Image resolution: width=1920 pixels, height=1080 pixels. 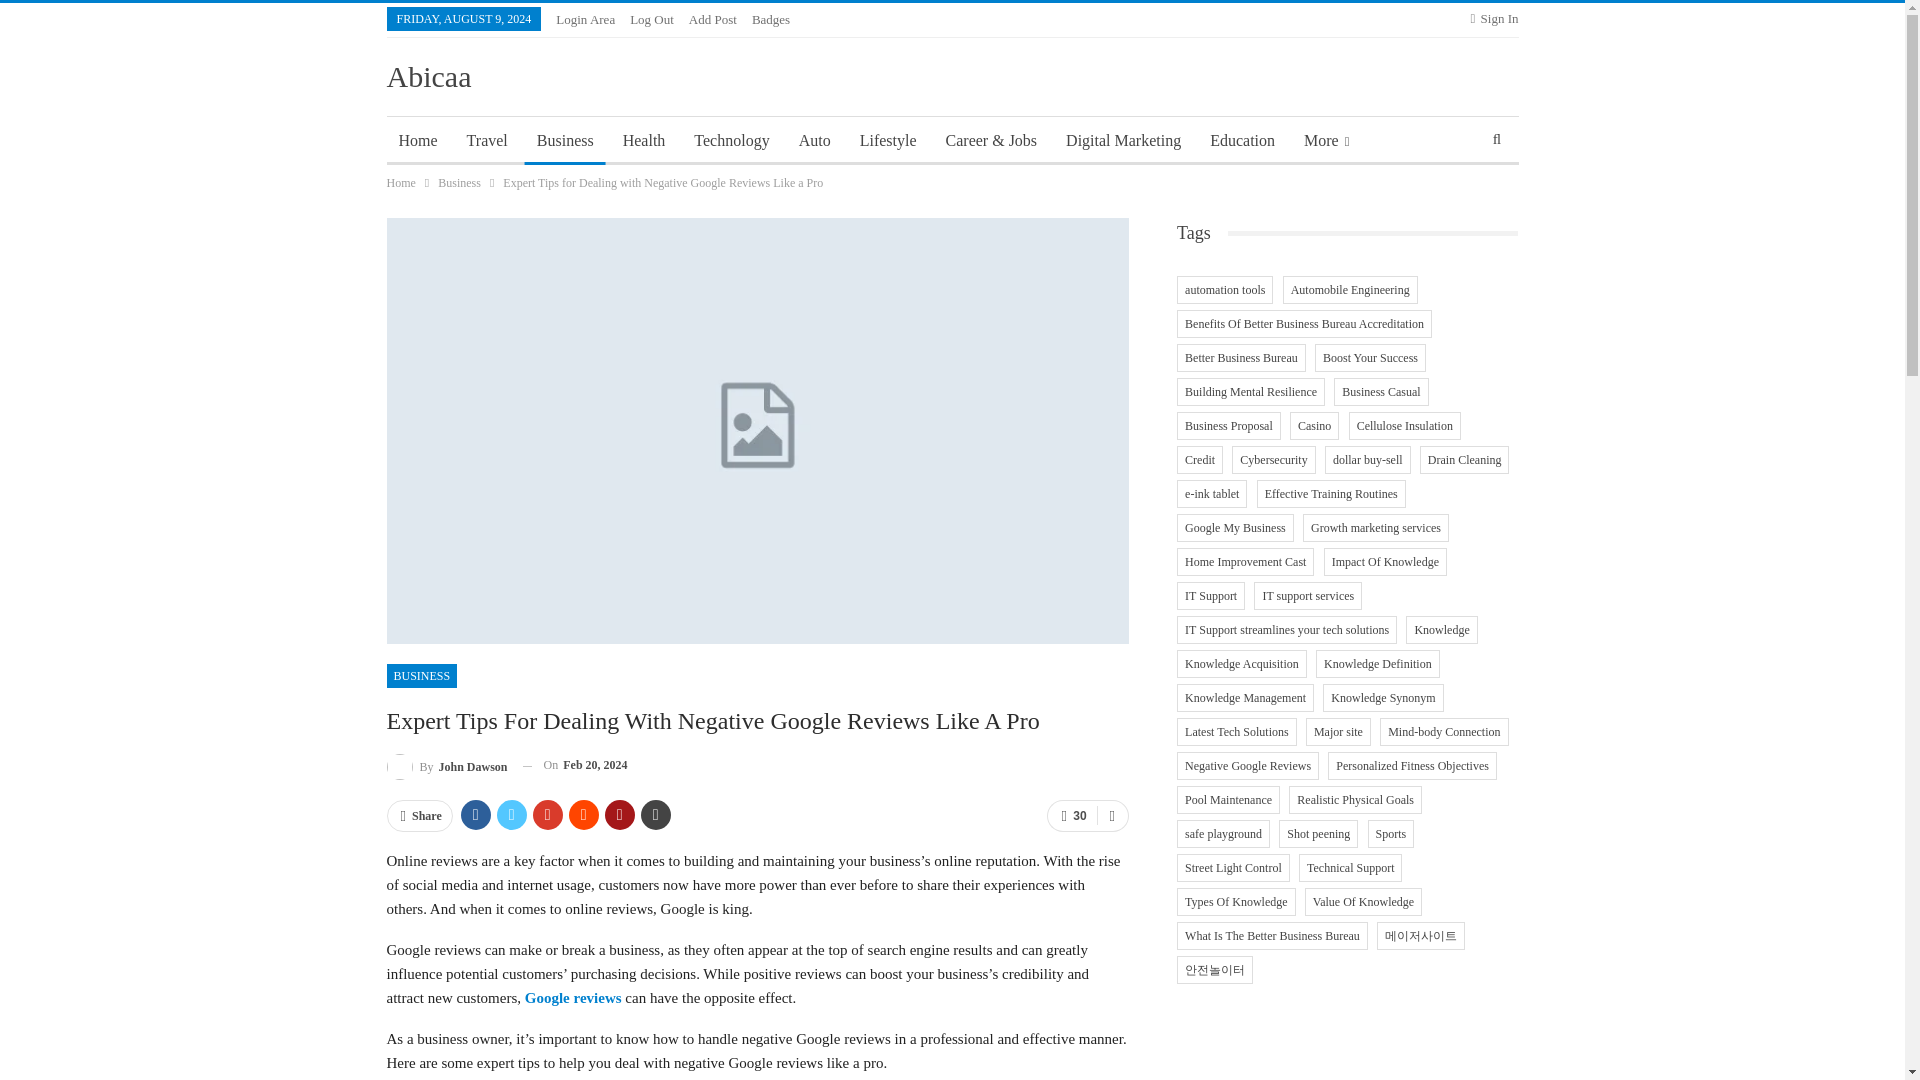 What do you see at coordinates (651, 19) in the screenshot?
I see `Log Out` at bounding box center [651, 19].